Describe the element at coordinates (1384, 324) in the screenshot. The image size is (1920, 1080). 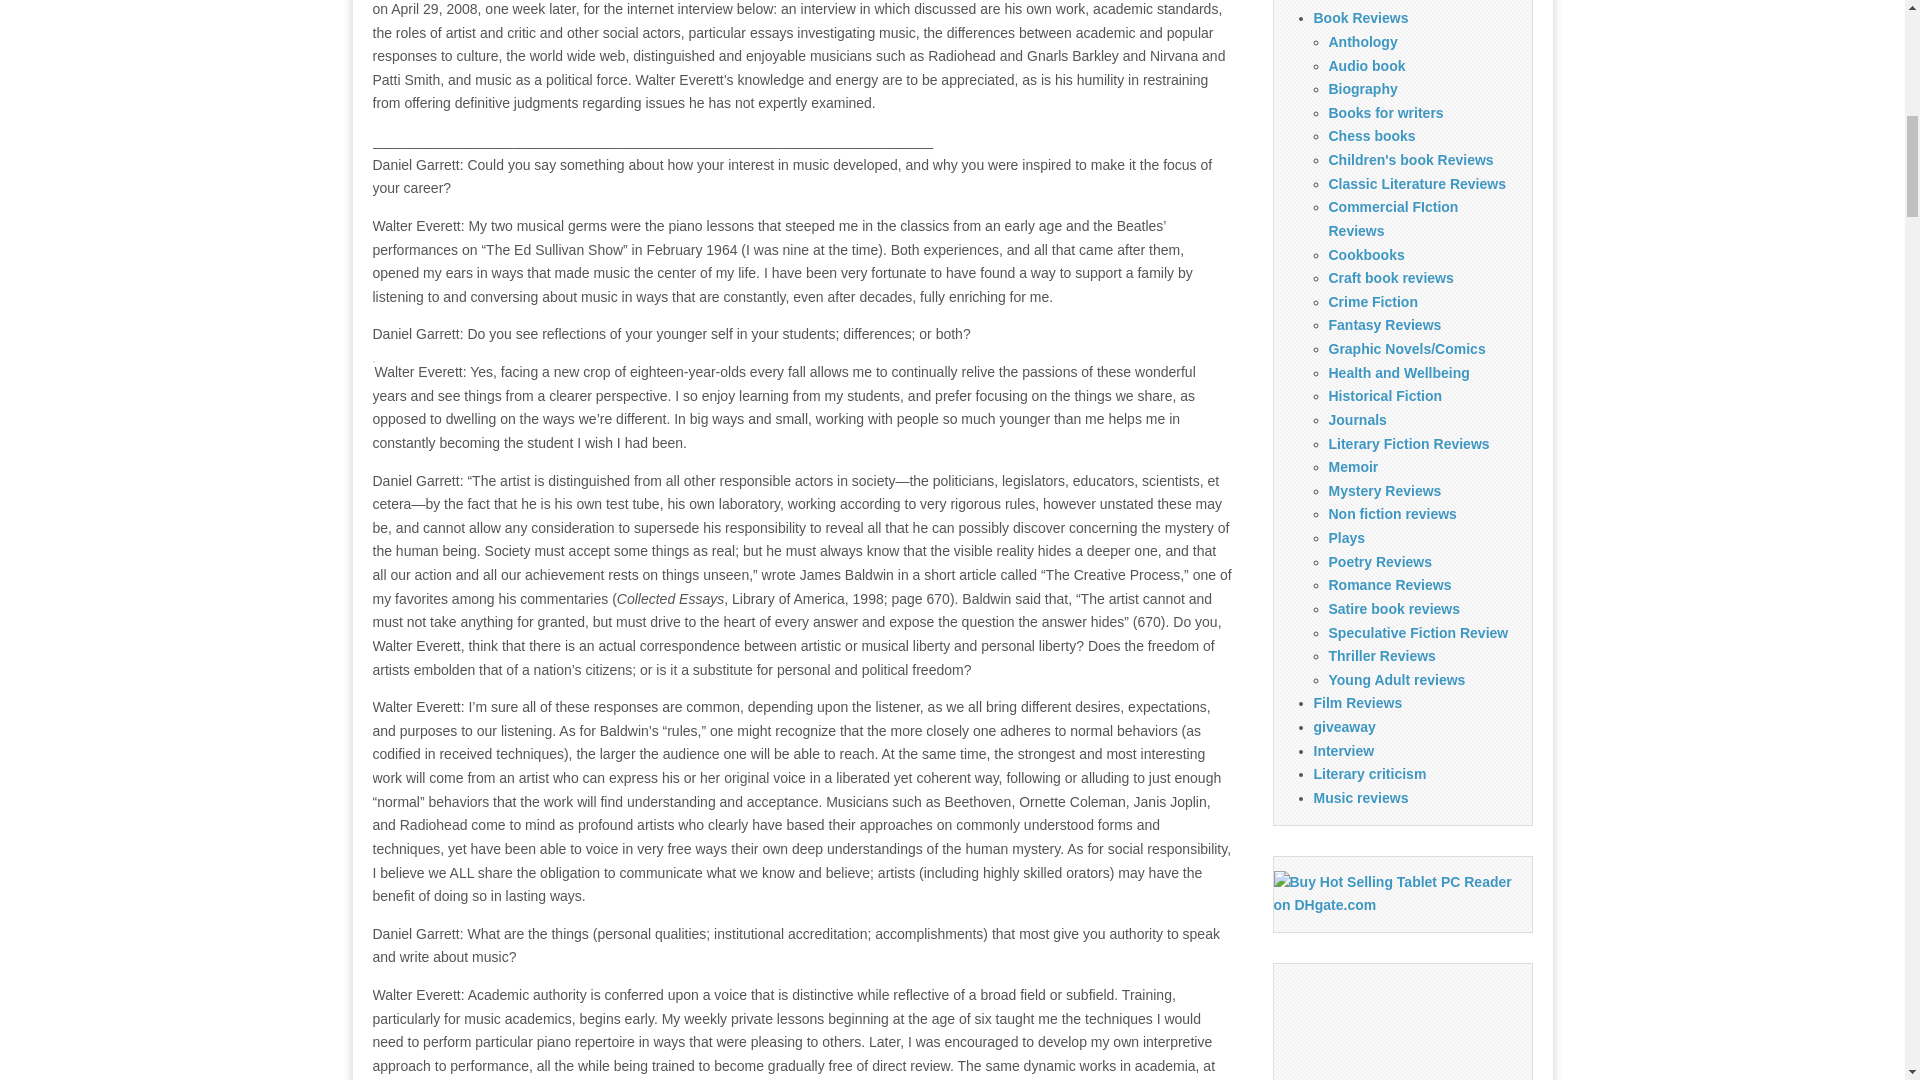
I see `Fantasy Reviews` at that location.